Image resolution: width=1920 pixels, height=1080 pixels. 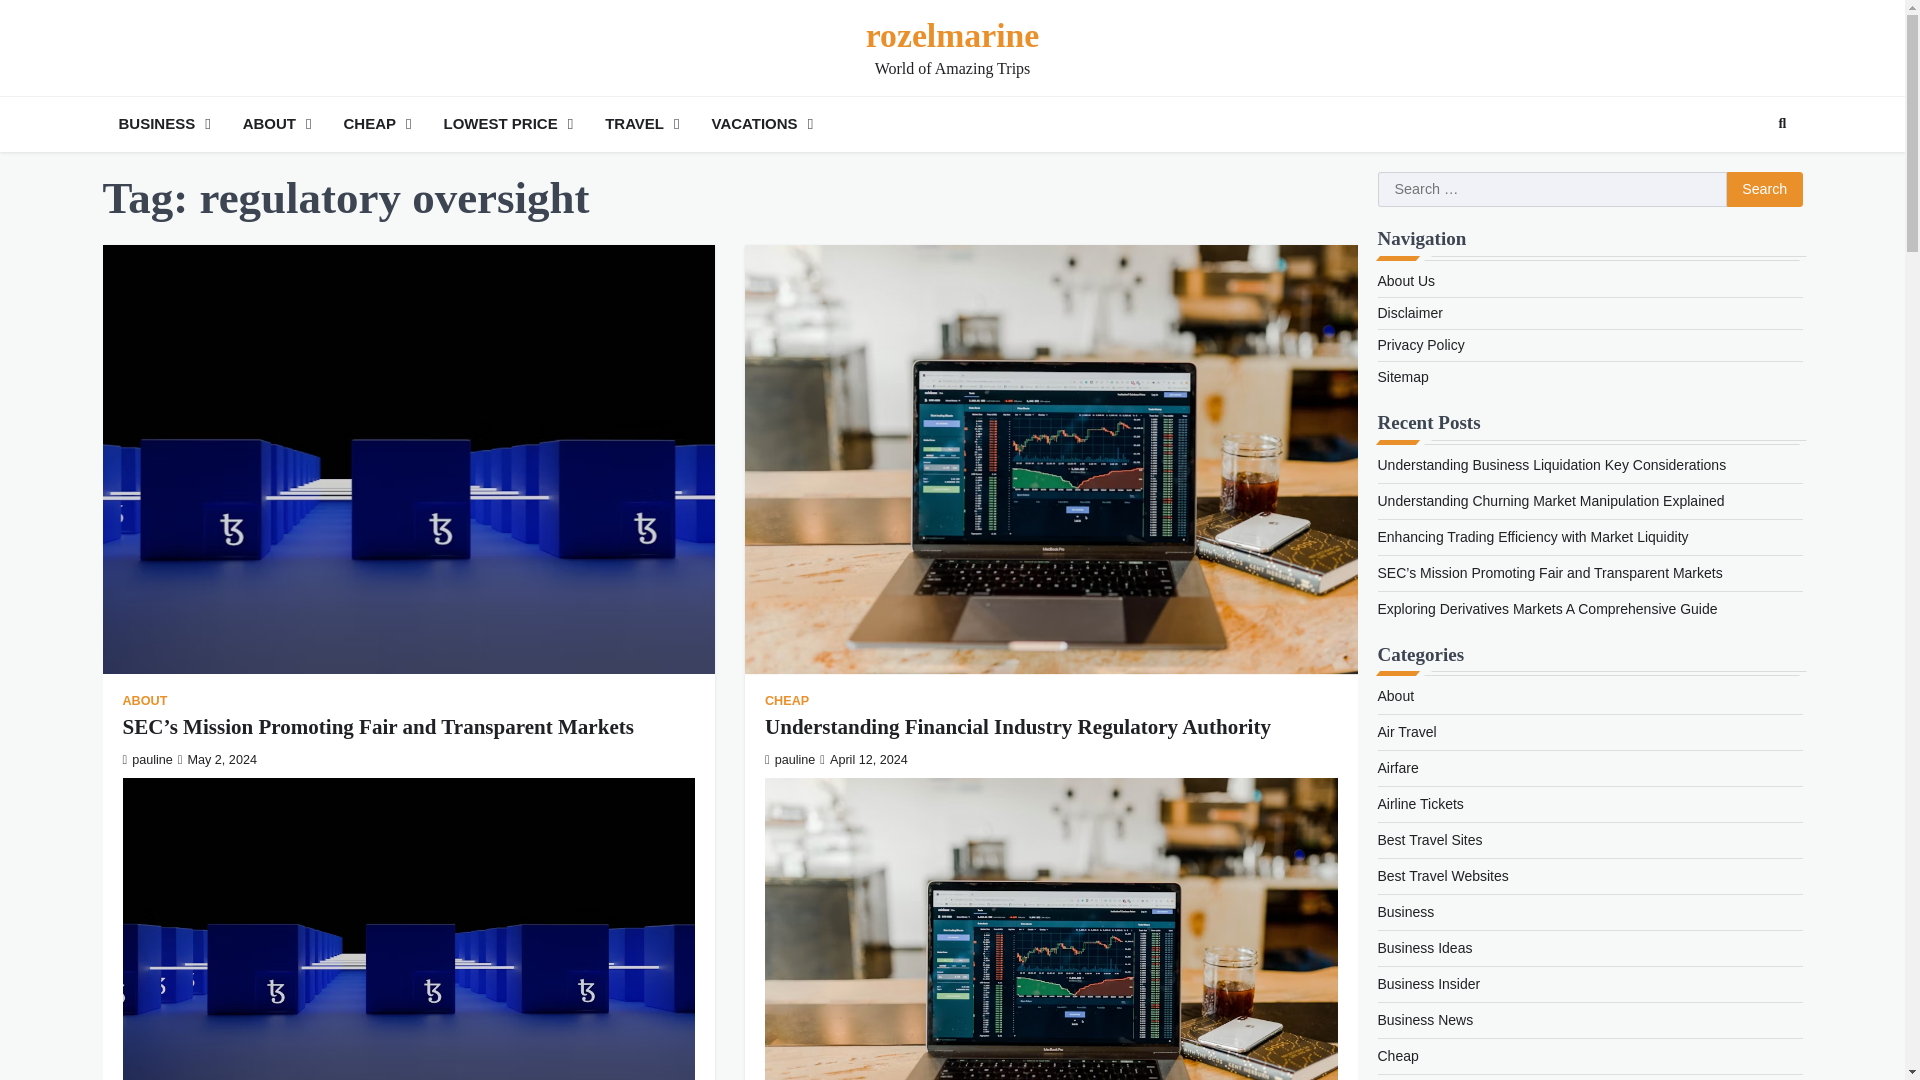 What do you see at coordinates (508, 124) in the screenshot?
I see `LOWEST PRICE` at bounding box center [508, 124].